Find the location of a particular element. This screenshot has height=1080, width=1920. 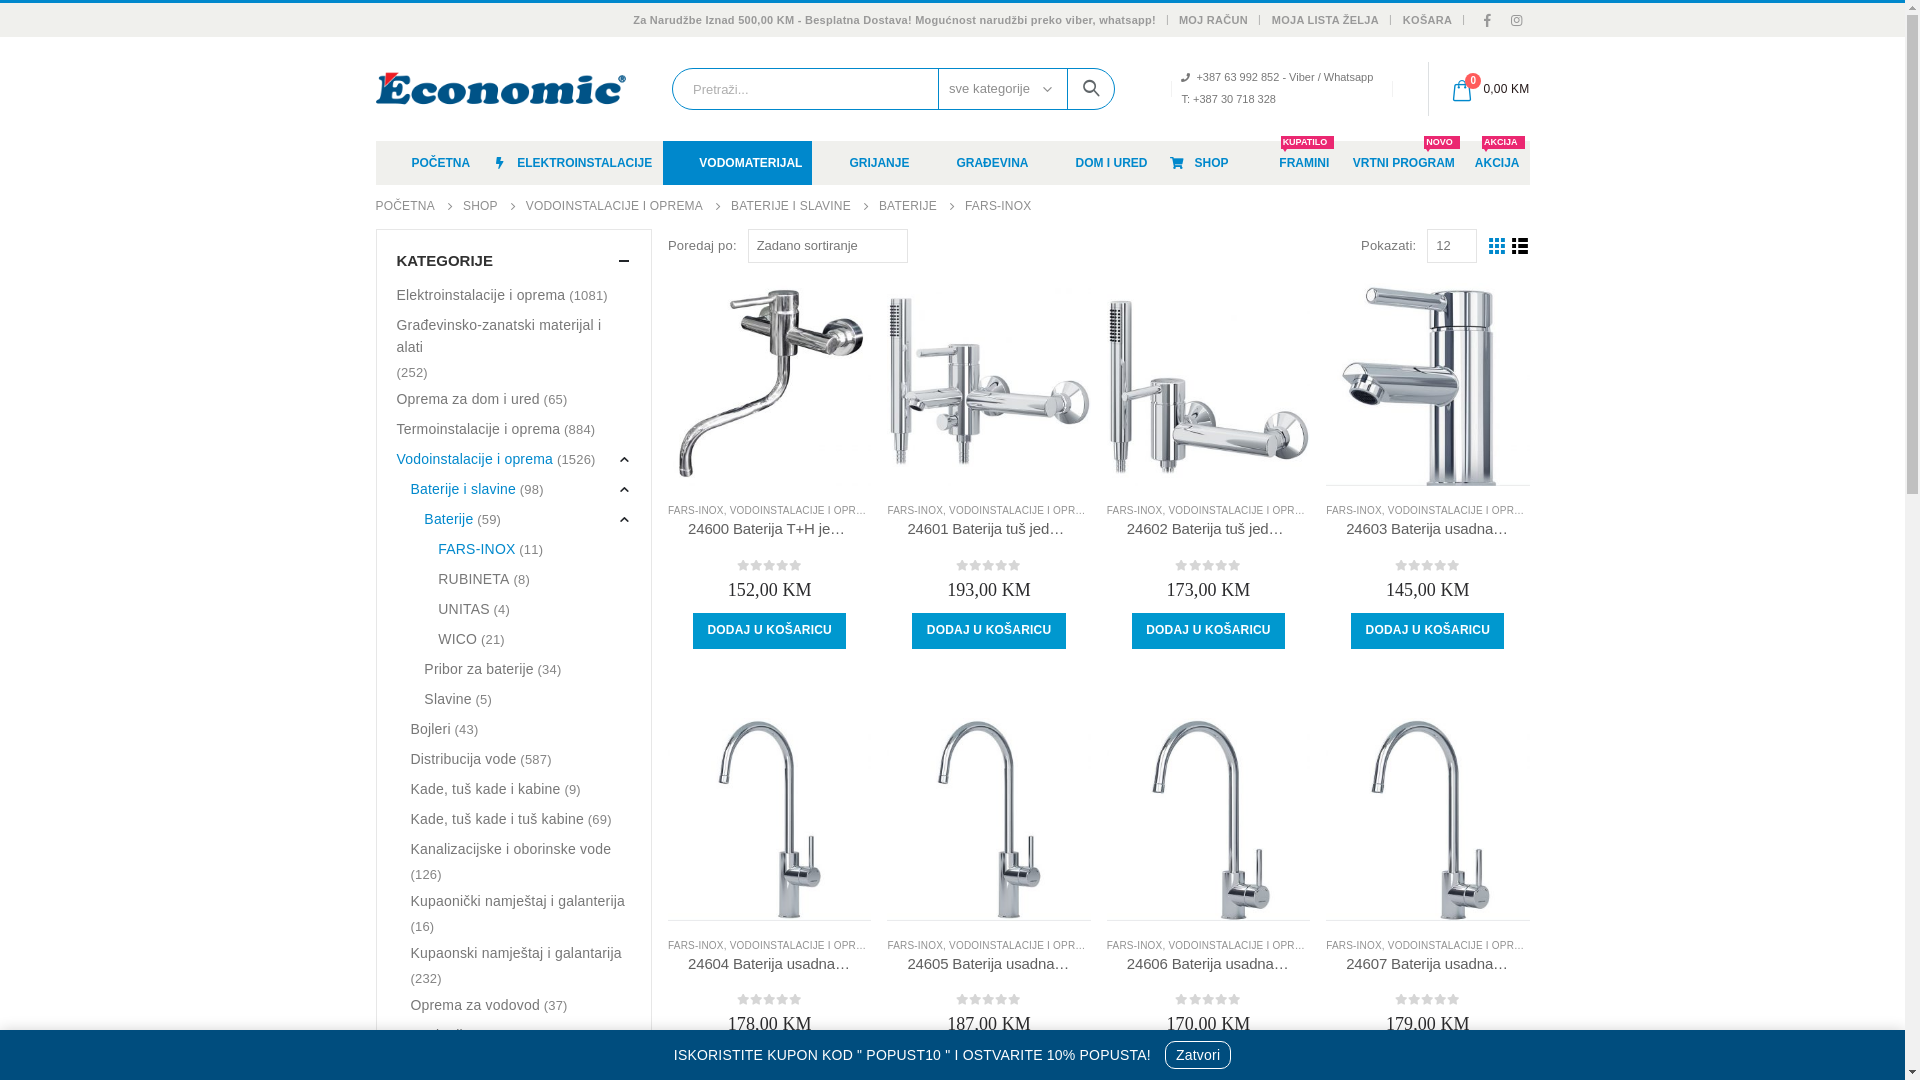

FARS-INOX is located at coordinates (696, 510).